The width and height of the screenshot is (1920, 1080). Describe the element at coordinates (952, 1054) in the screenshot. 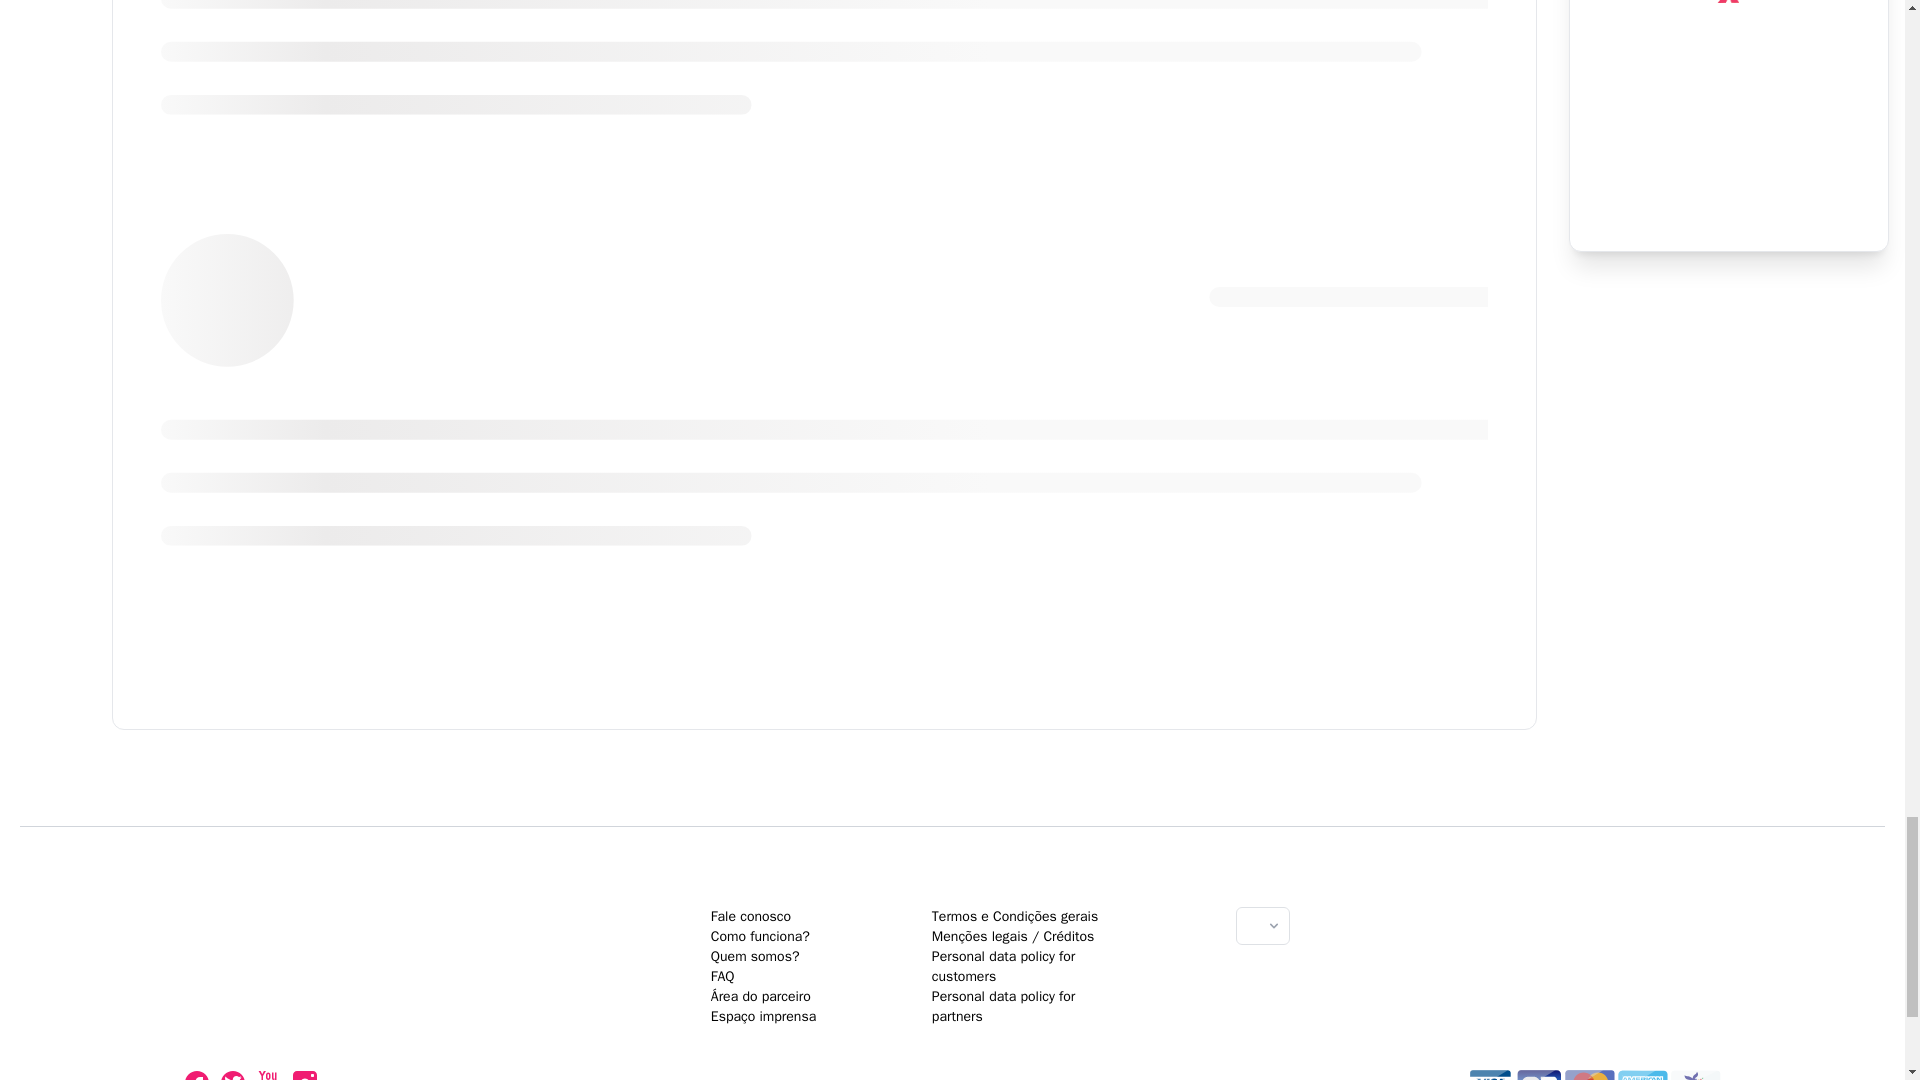

I see `Quem somos?` at that location.